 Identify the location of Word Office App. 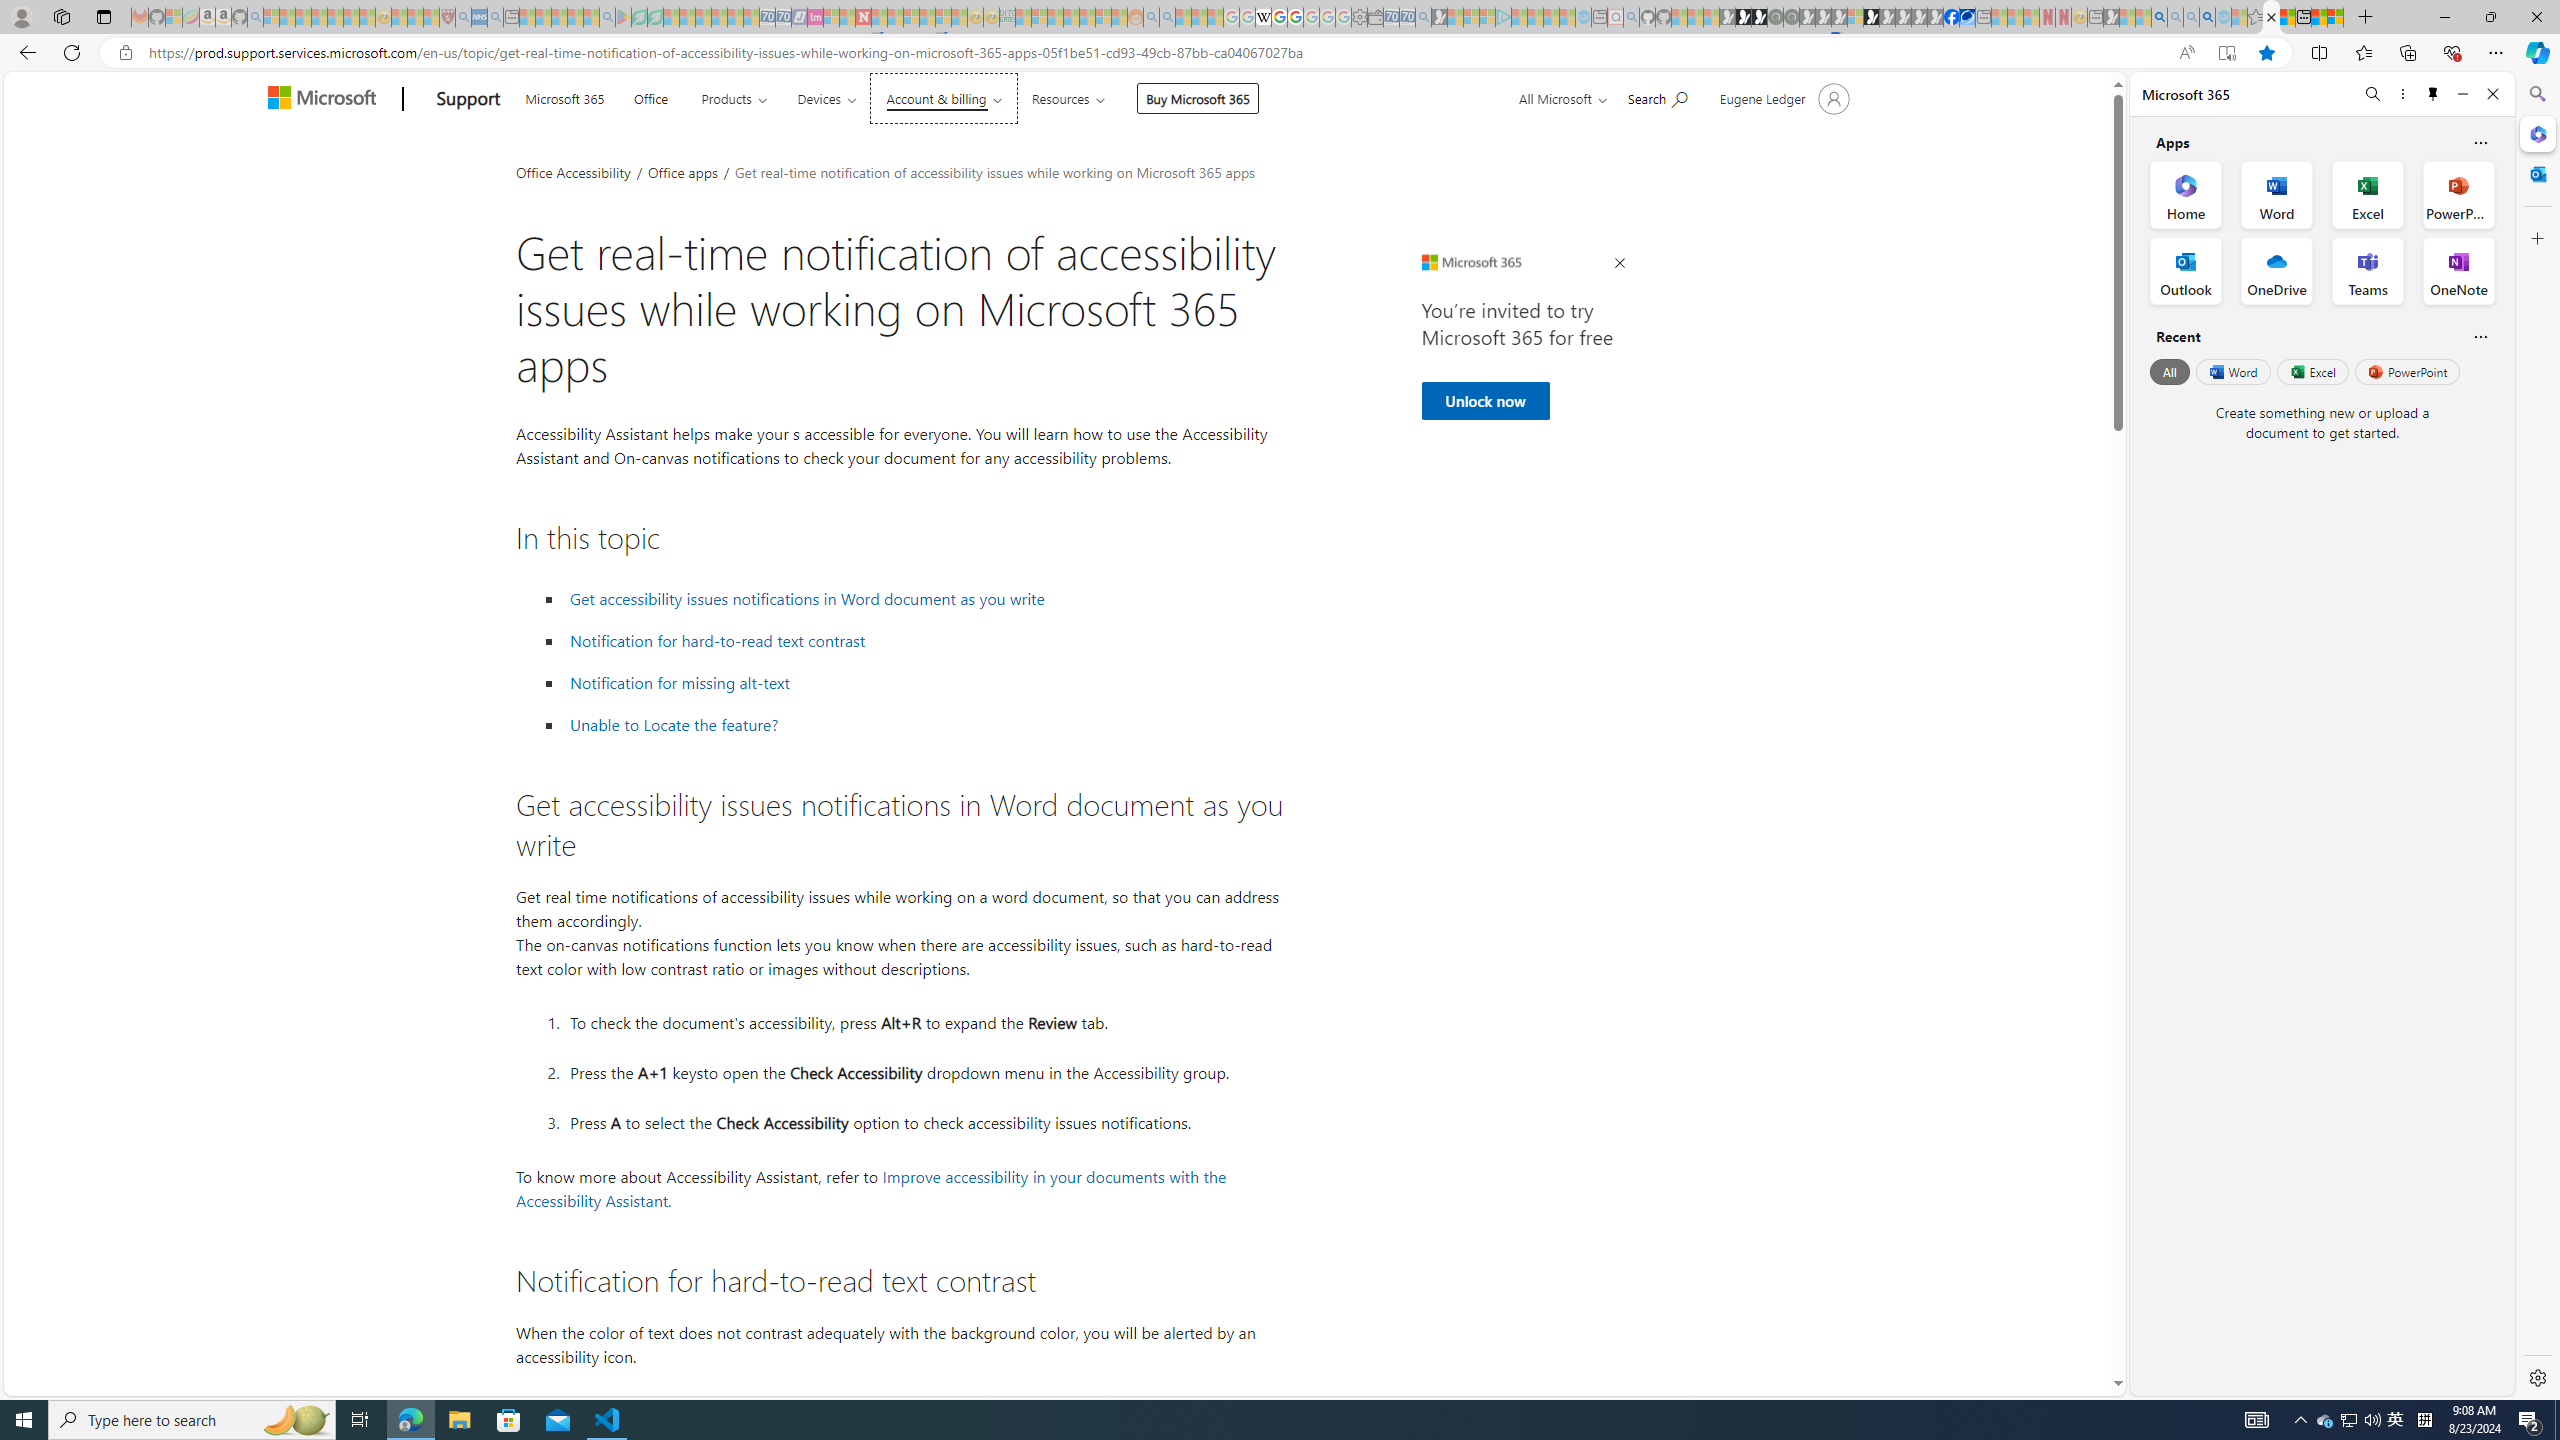
(2277, 194).